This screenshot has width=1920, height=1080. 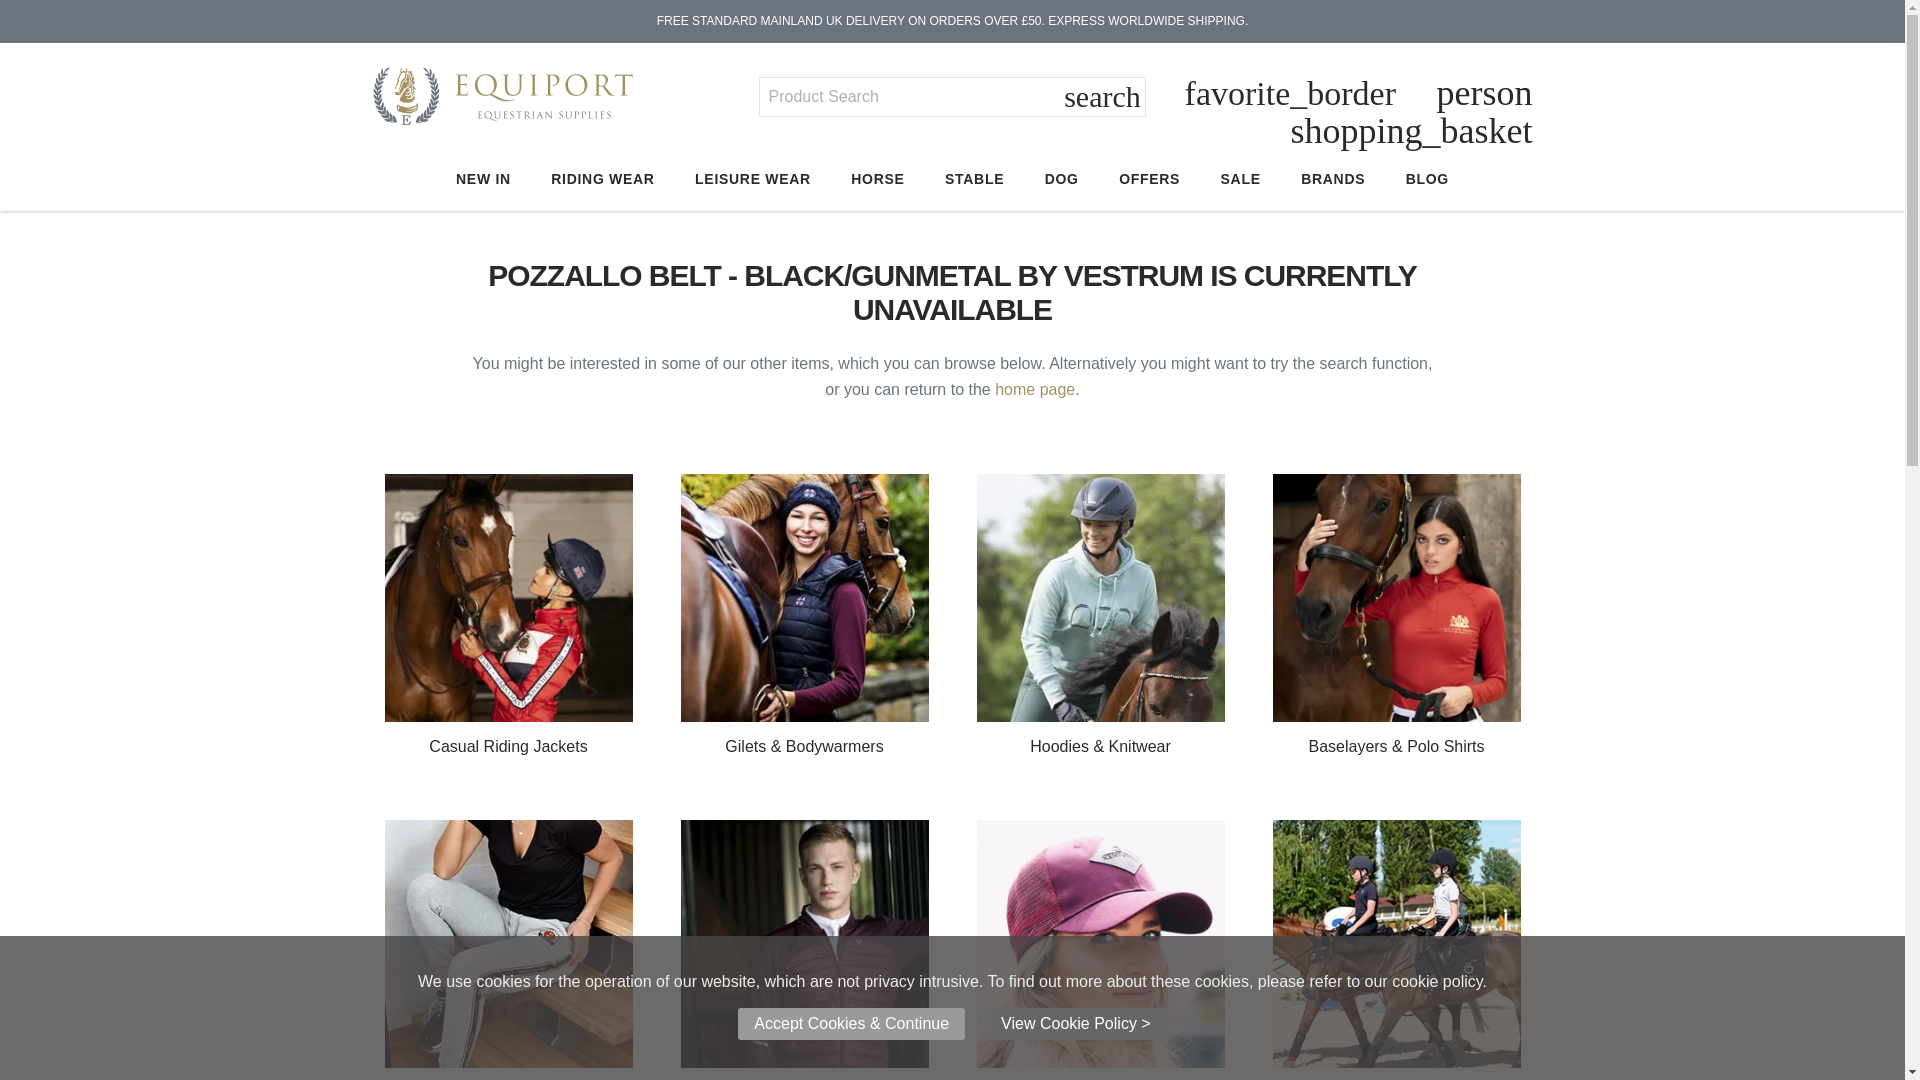 What do you see at coordinates (1102, 98) in the screenshot?
I see `search` at bounding box center [1102, 98].